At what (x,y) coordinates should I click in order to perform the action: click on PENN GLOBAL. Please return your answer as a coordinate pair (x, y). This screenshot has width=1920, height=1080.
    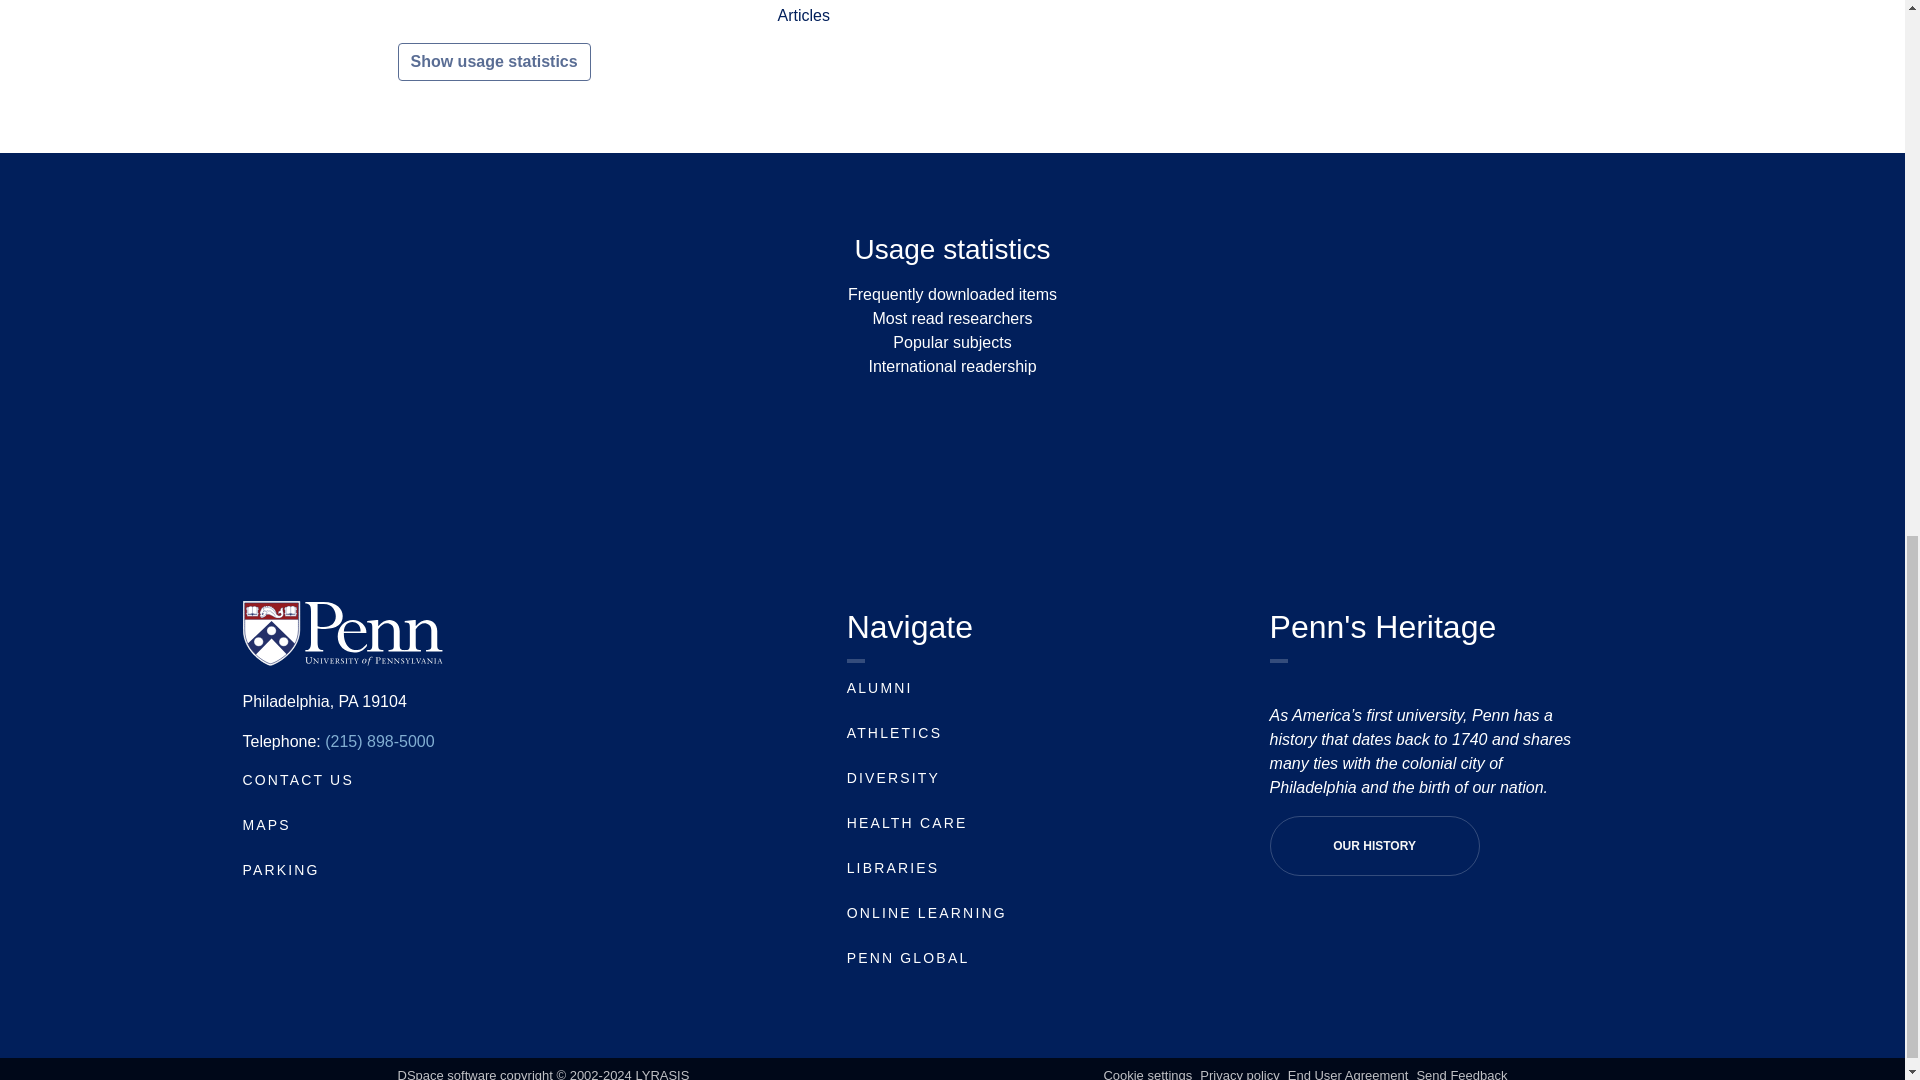
    Looking at the image, I should click on (908, 958).